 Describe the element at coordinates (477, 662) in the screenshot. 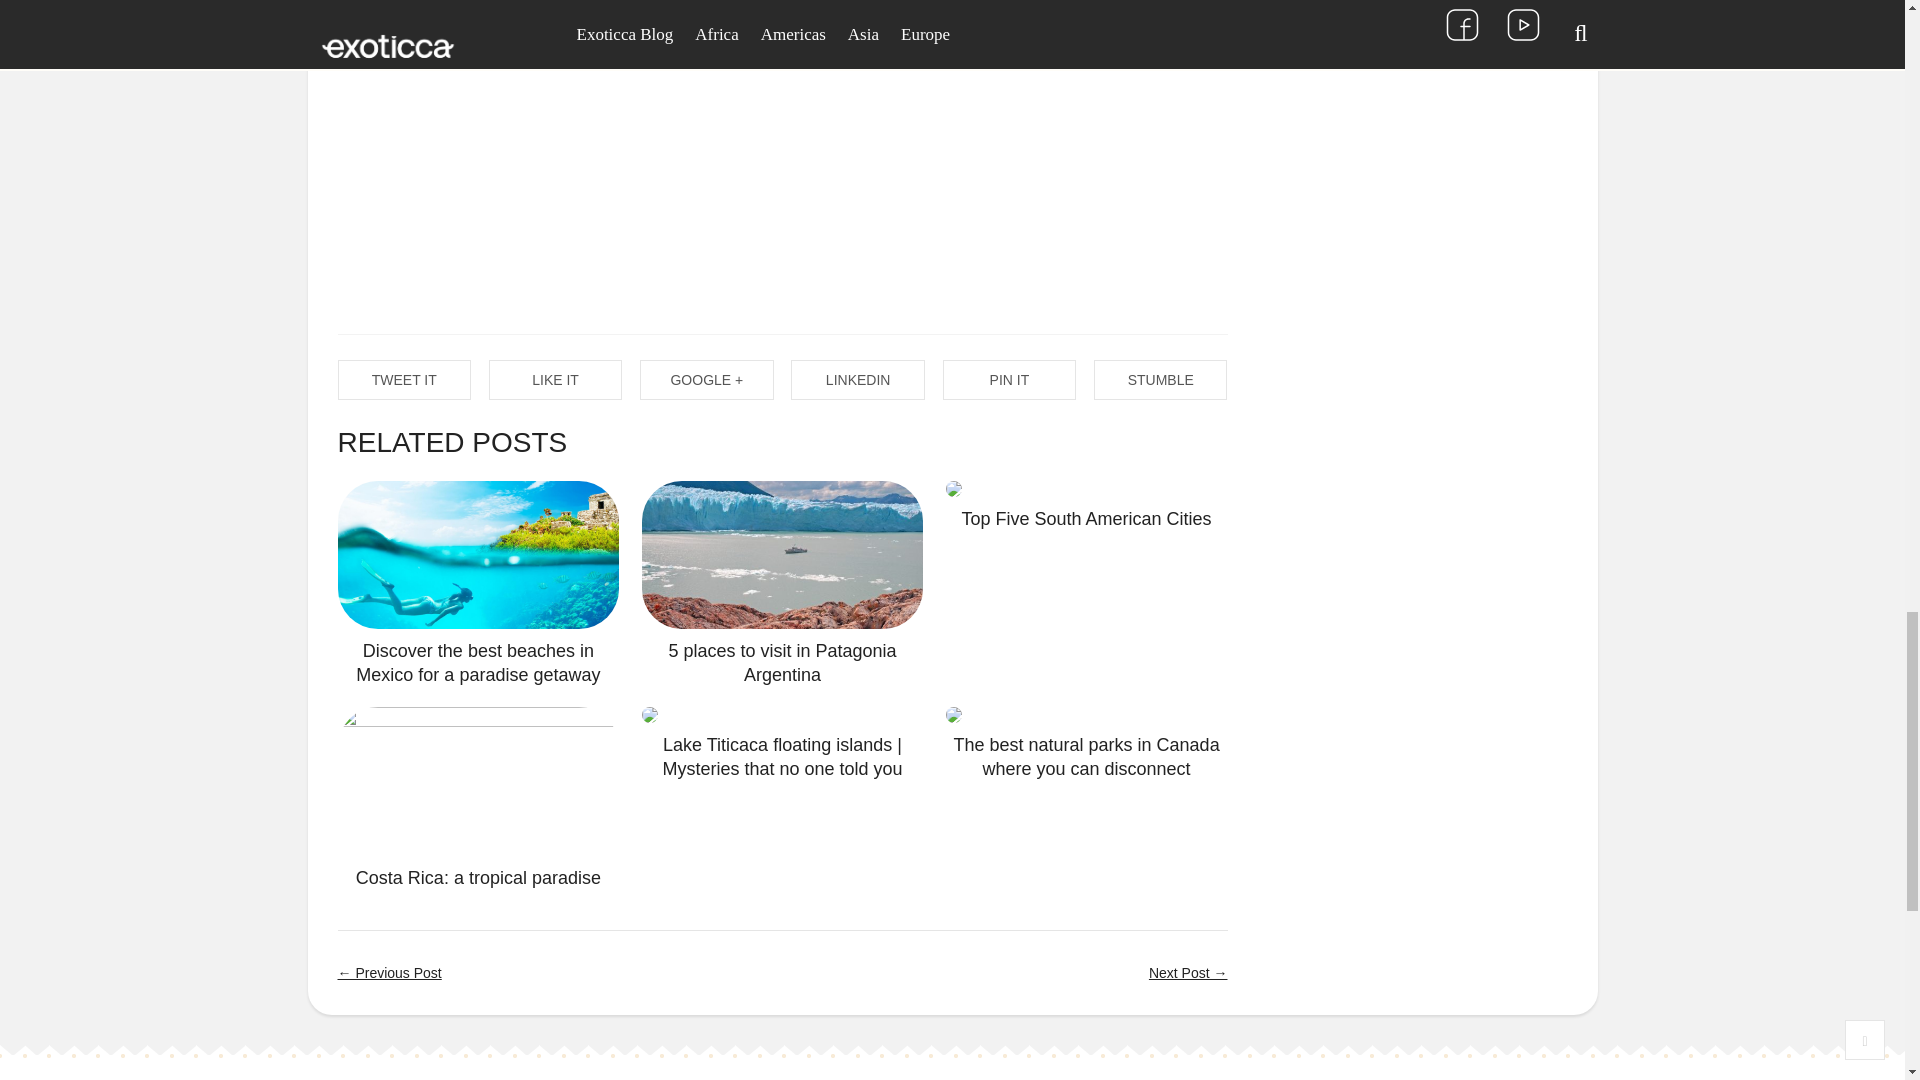

I see `Discover the best beaches in Mexico for a paradise getaway` at that location.